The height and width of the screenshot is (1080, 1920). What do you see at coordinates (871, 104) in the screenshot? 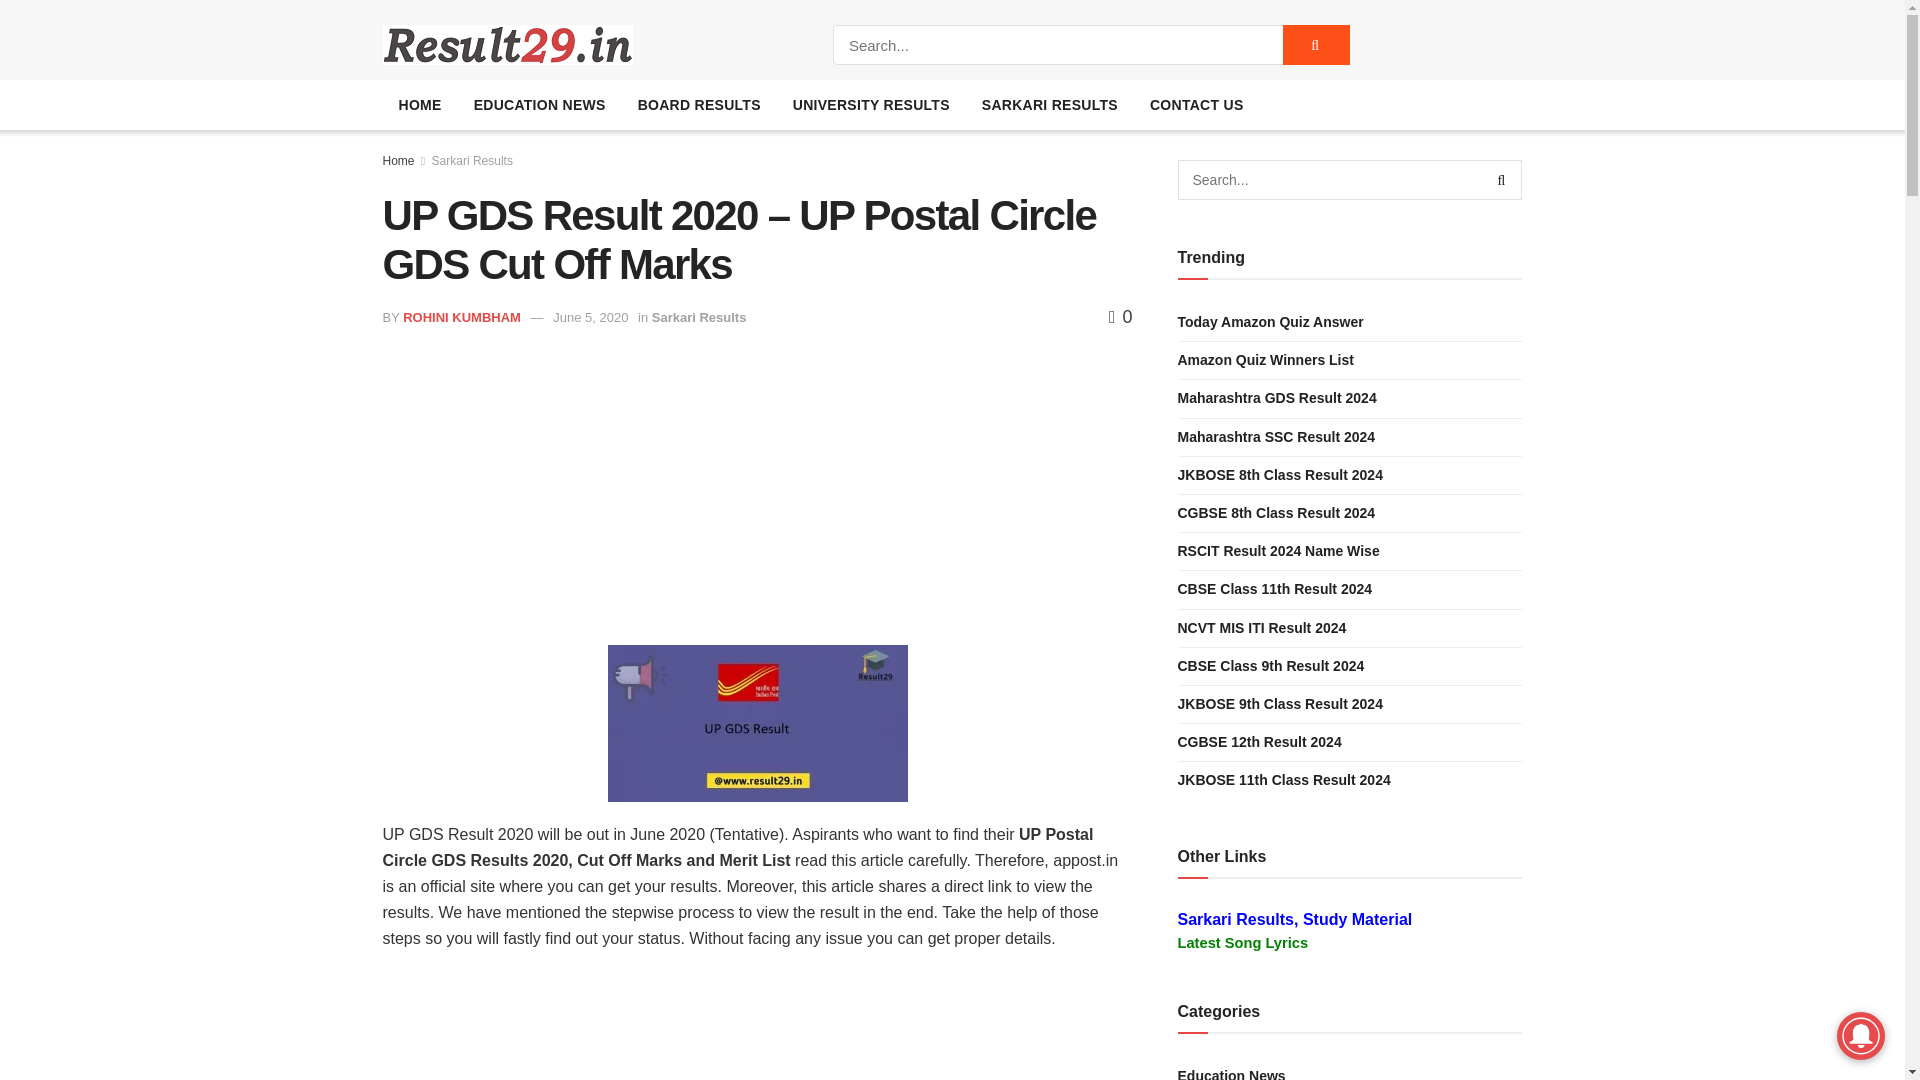
I see `UNIVERSITY RESULTS` at bounding box center [871, 104].